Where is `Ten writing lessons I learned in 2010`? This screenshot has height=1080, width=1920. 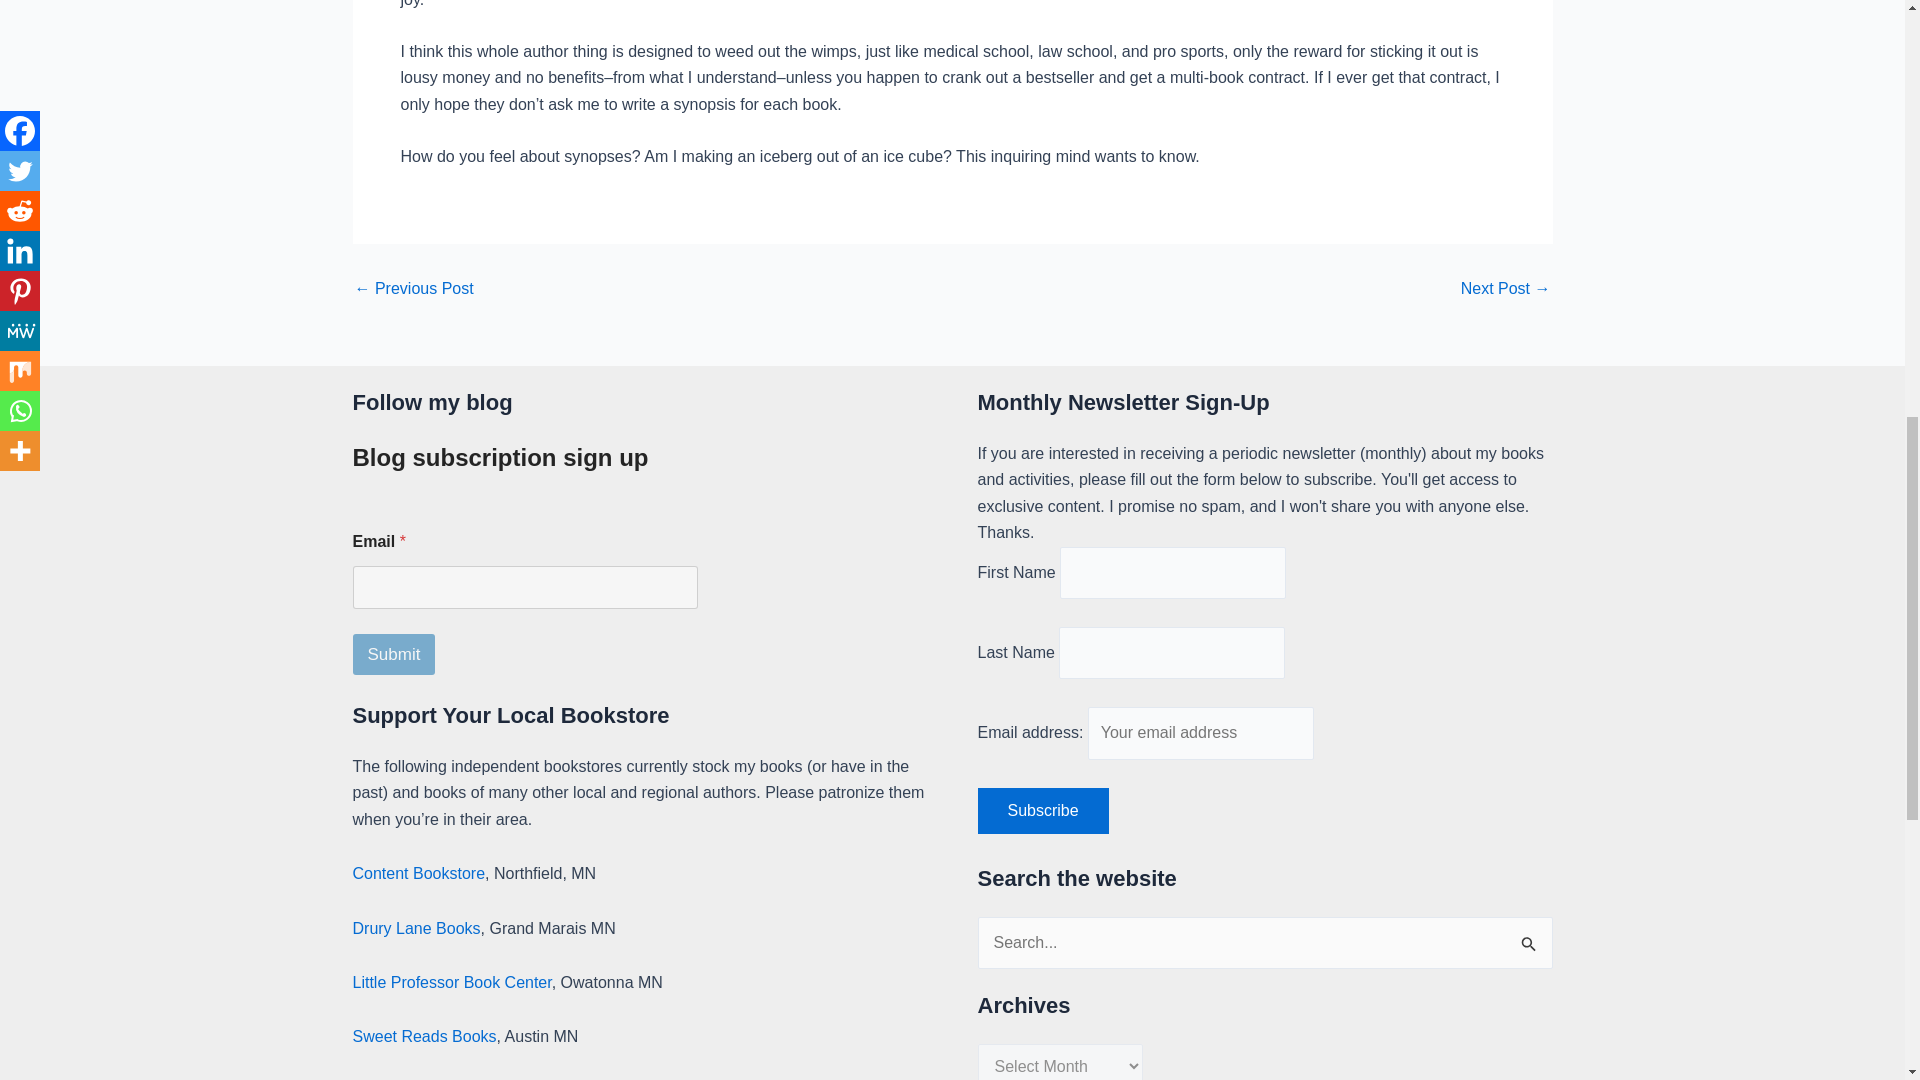
Ten writing lessons I learned in 2010 is located at coordinates (412, 288).